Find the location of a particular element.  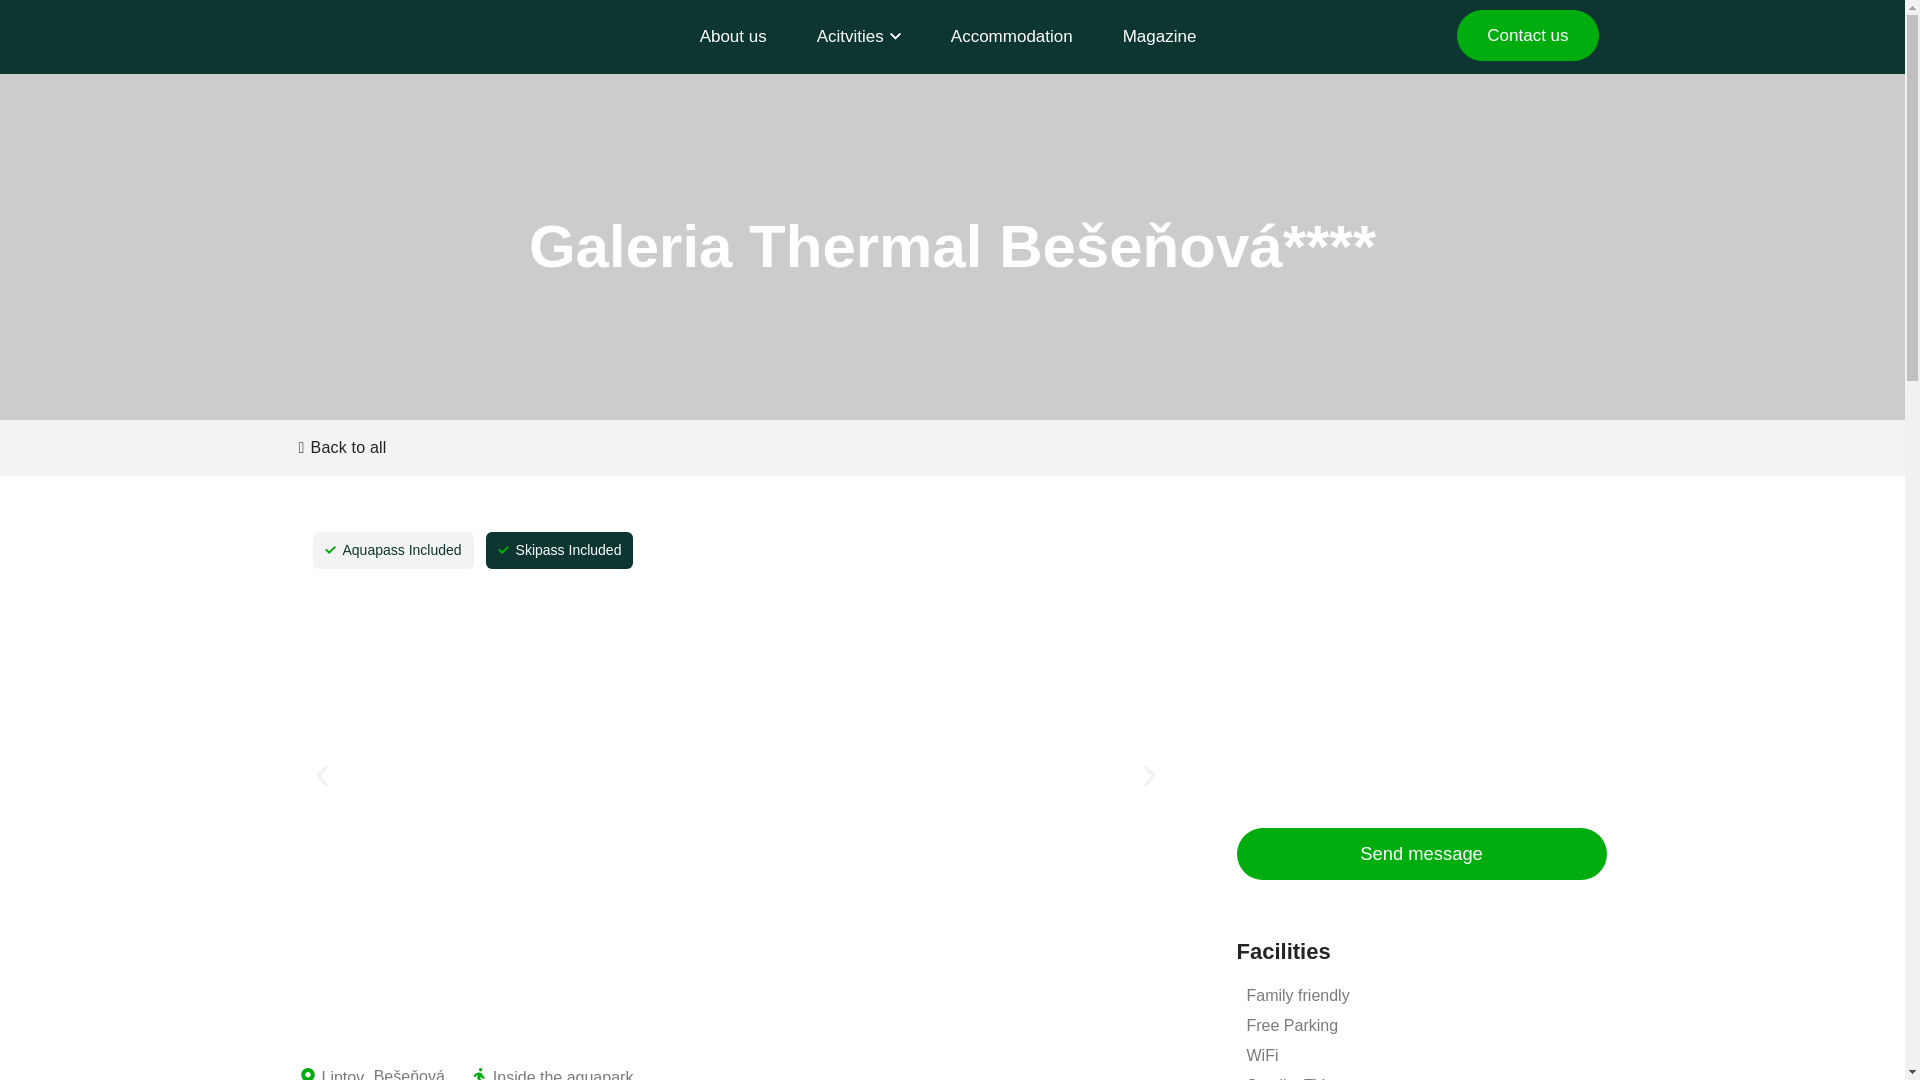

Contact us is located at coordinates (1527, 34).